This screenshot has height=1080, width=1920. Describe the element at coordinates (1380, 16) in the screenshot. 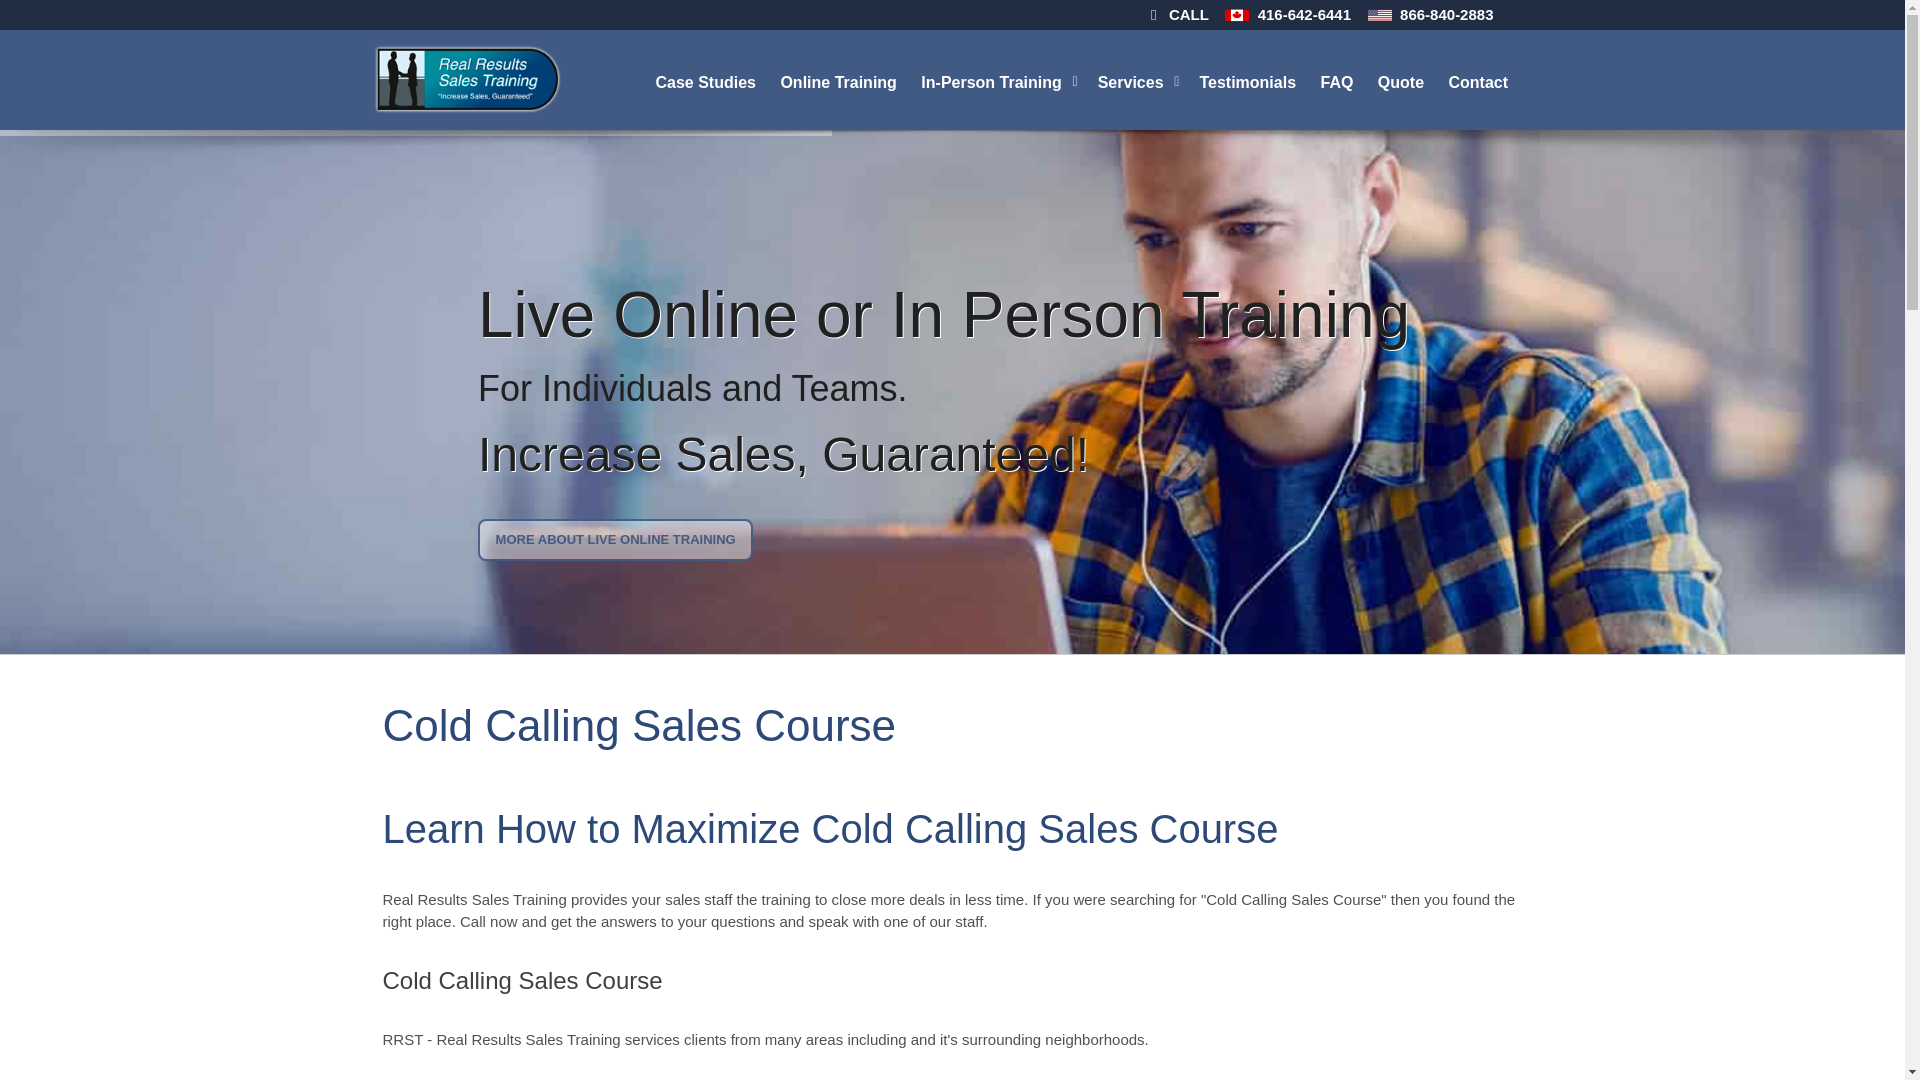

I see `Call in the US for Sales Training` at that location.